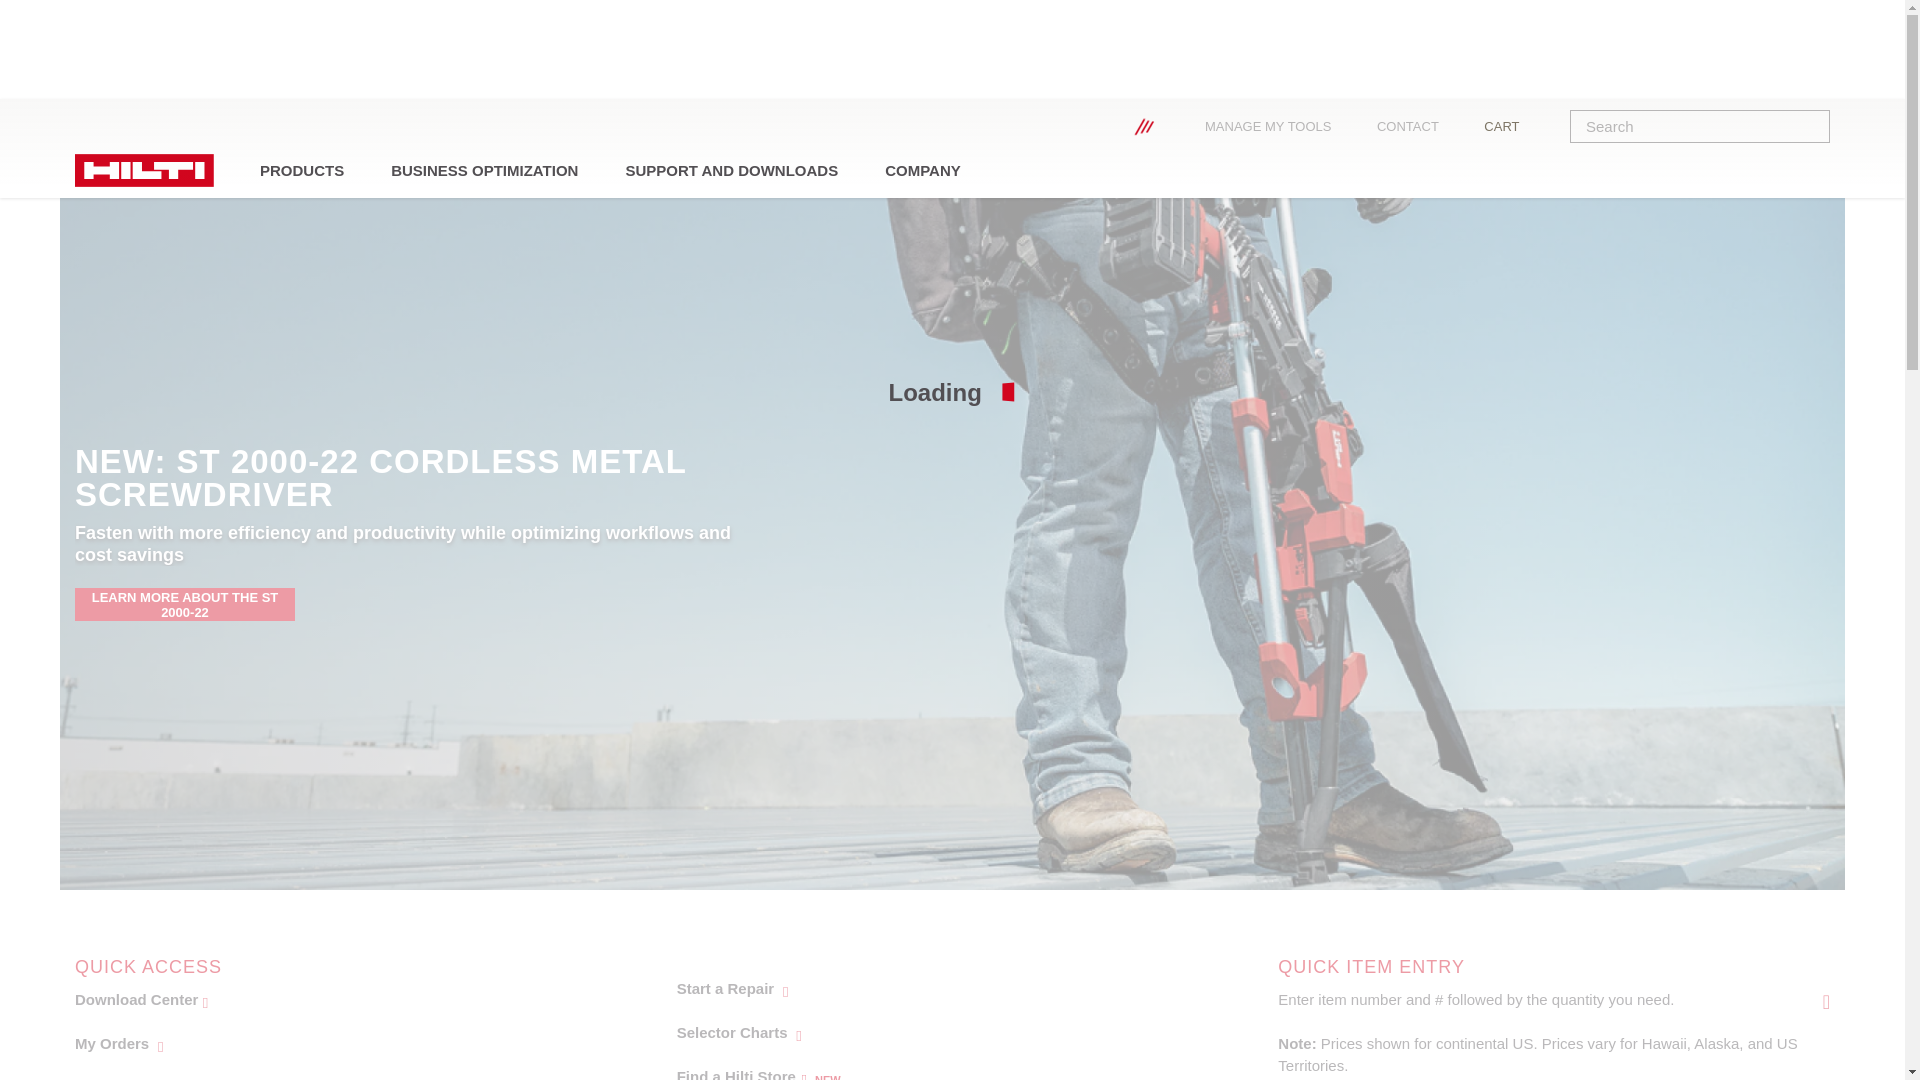  Describe the element at coordinates (1174, 126) in the screenshot. I see `Selector Charts` at that location.